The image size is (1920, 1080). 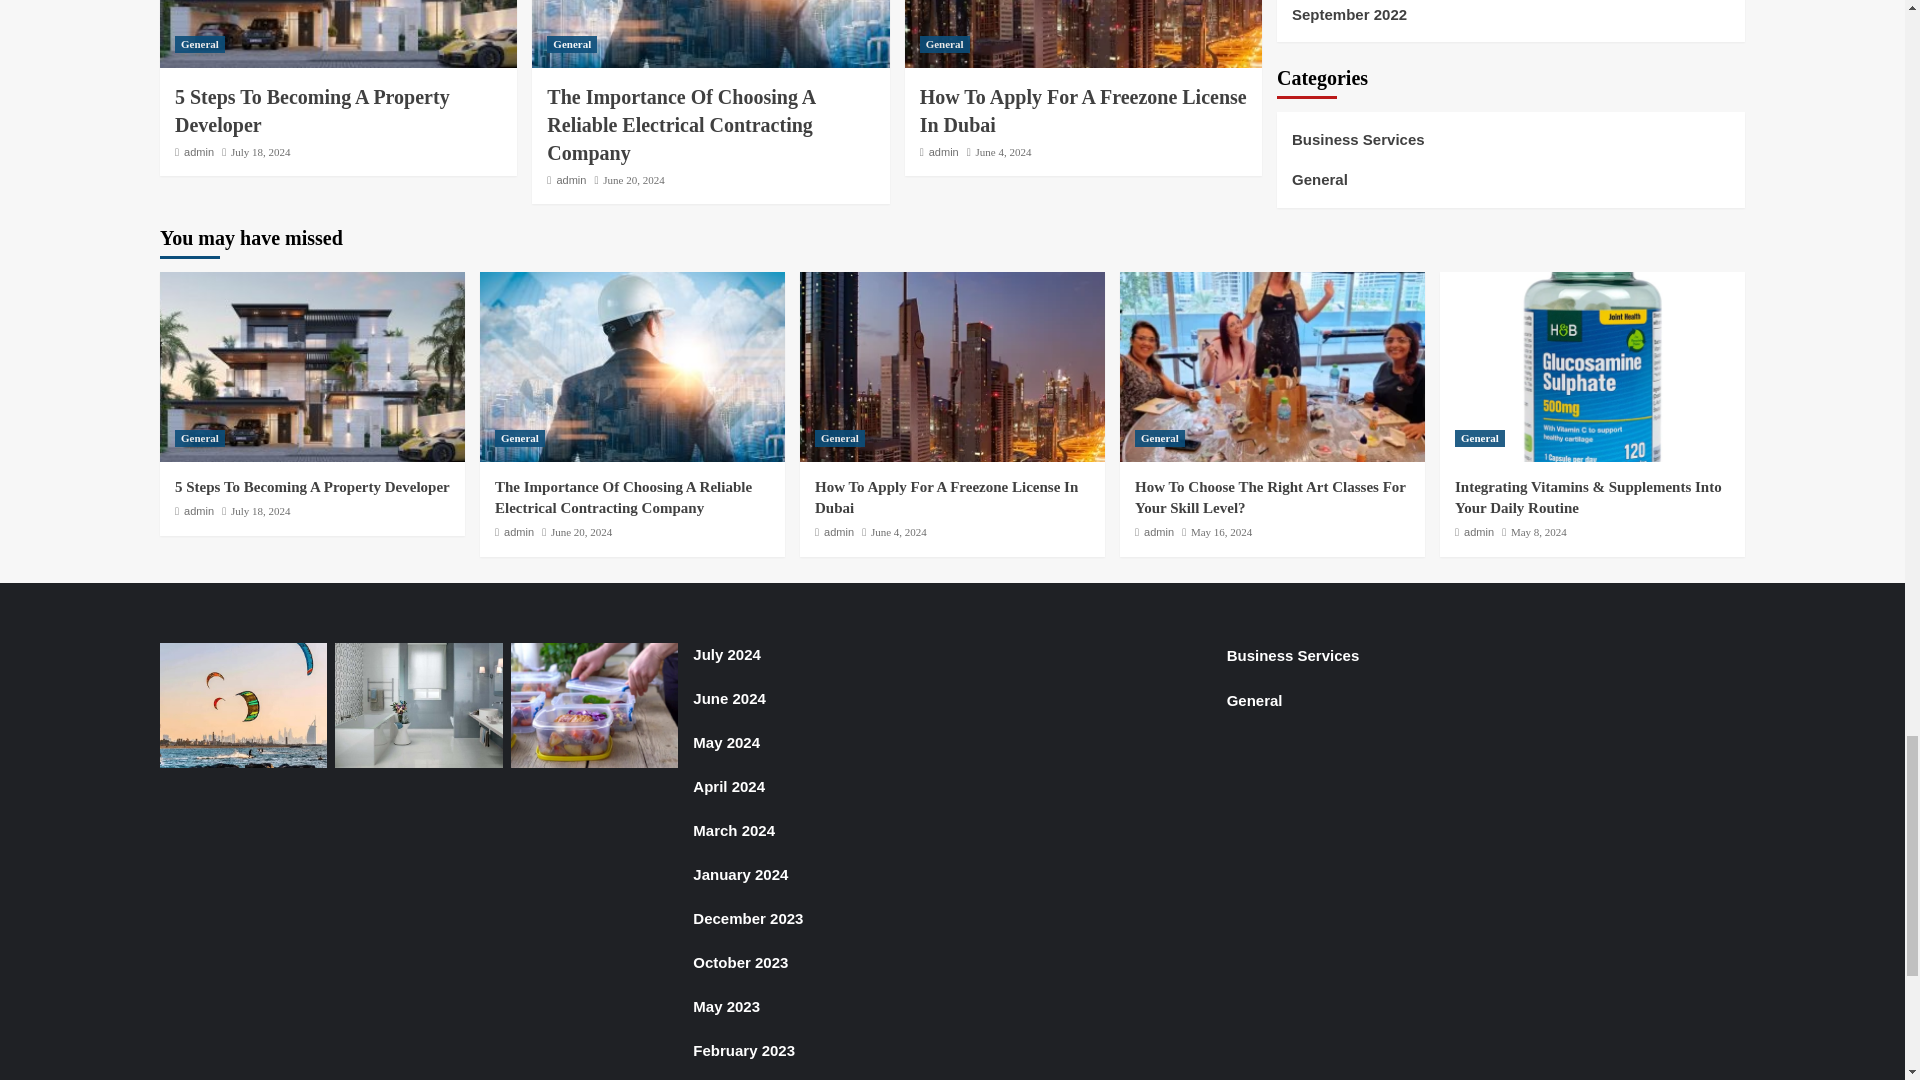 I want to click on June 4, 2024, so click(x=1004, y=151).